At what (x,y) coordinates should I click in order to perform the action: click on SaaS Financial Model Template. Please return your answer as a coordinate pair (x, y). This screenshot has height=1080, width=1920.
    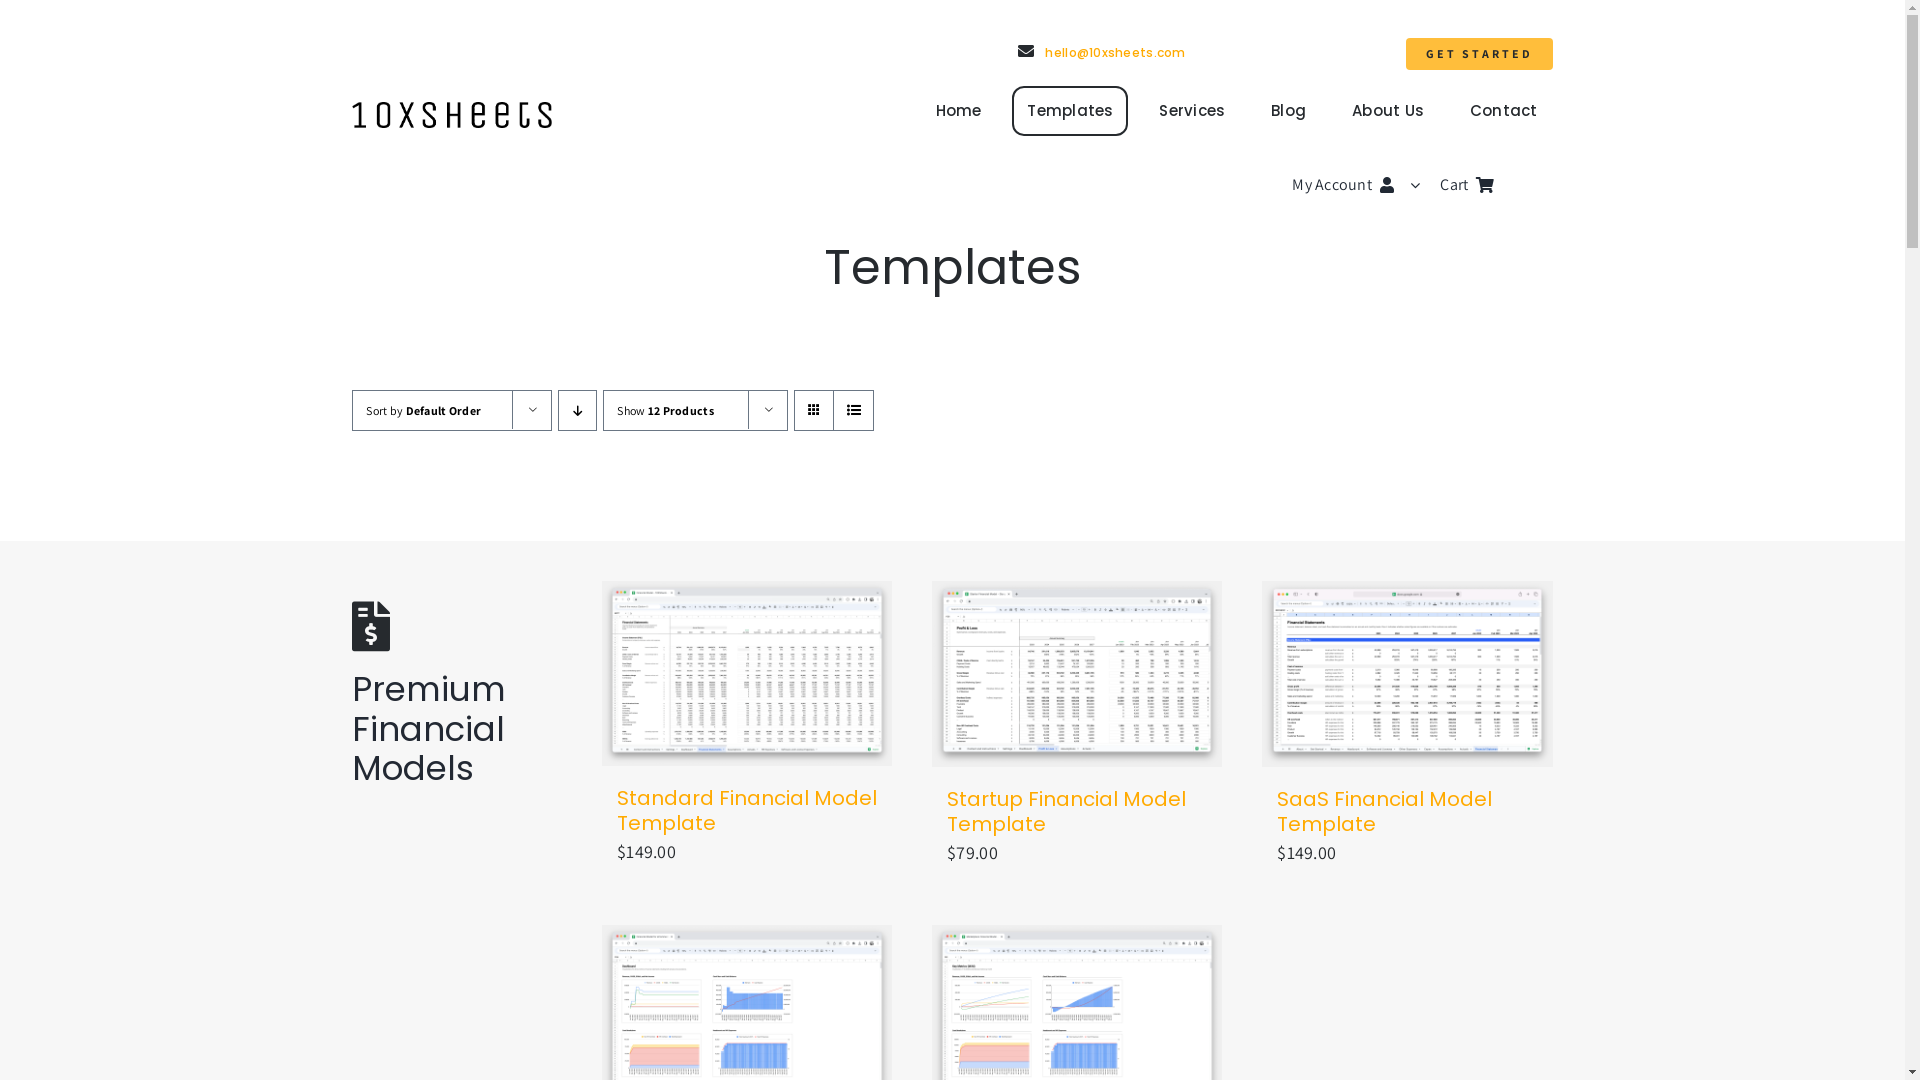
    Looking at the image, I should click on (1384, 812).